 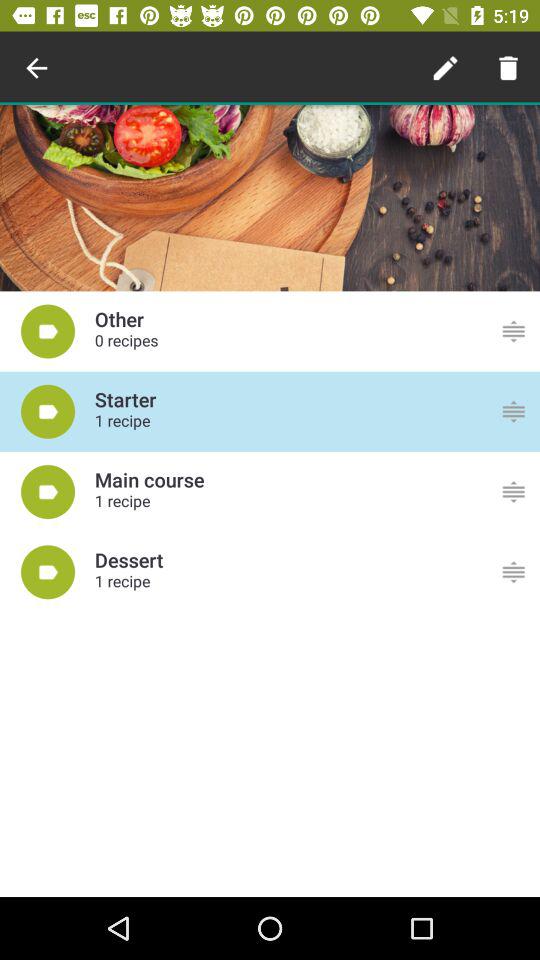 I want to click on click on the icon left to other, so click(x=48, y=332).